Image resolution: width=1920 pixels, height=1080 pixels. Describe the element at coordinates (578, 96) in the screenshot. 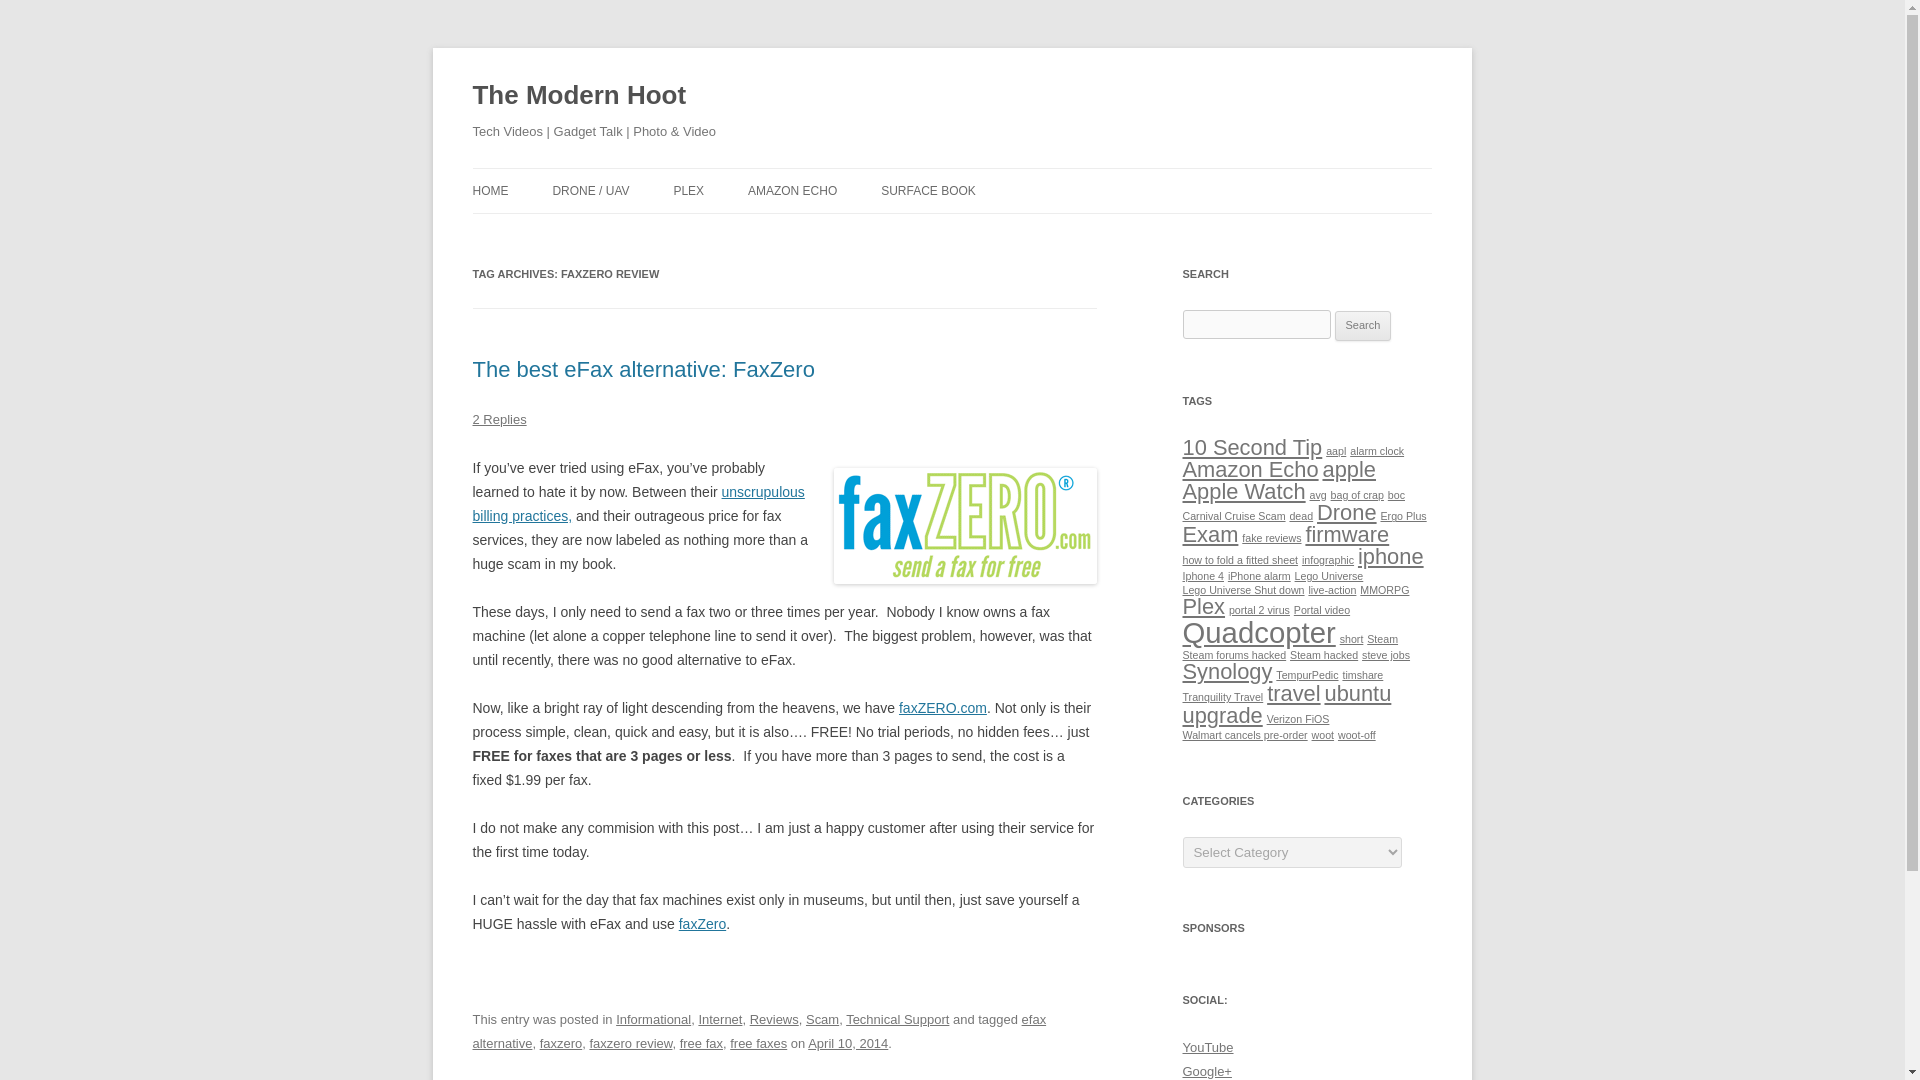

I see `The Modern Hoot` at that location.